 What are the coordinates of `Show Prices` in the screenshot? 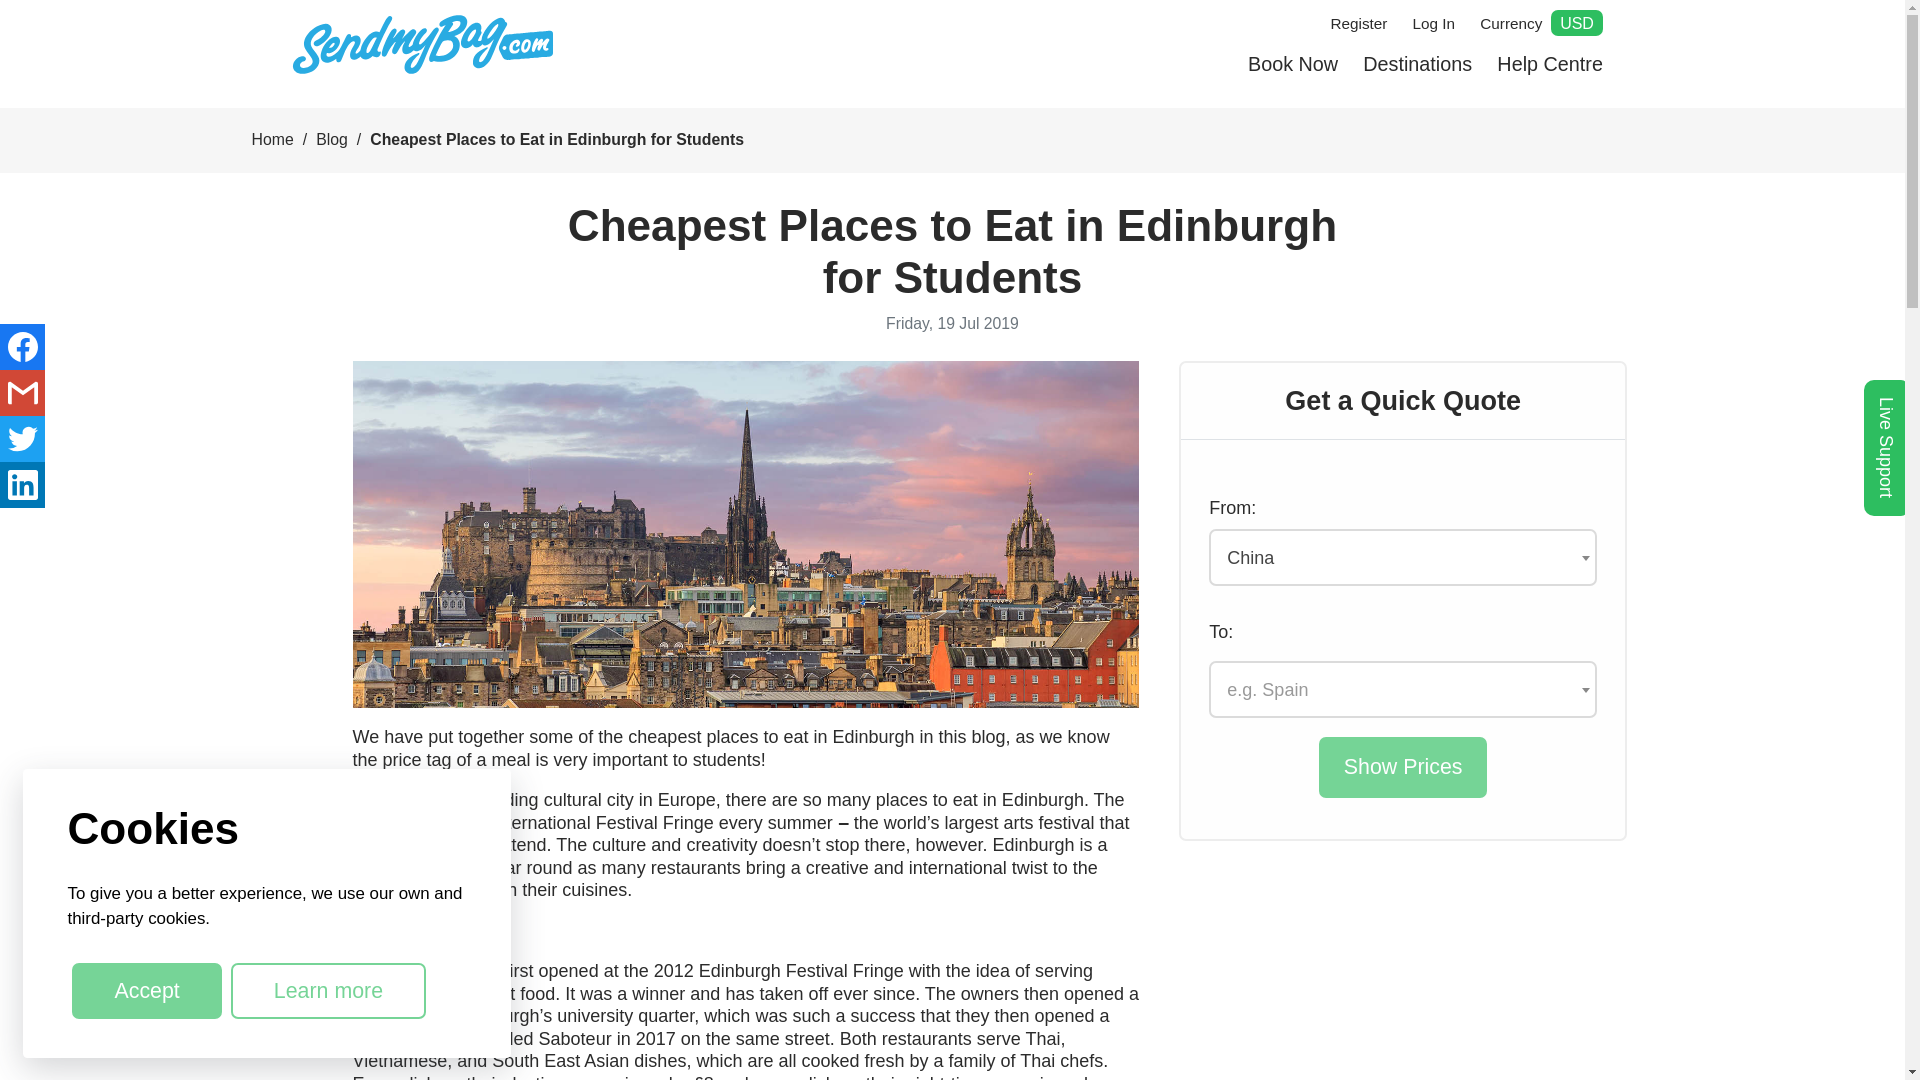 It's located at (1402, 767).